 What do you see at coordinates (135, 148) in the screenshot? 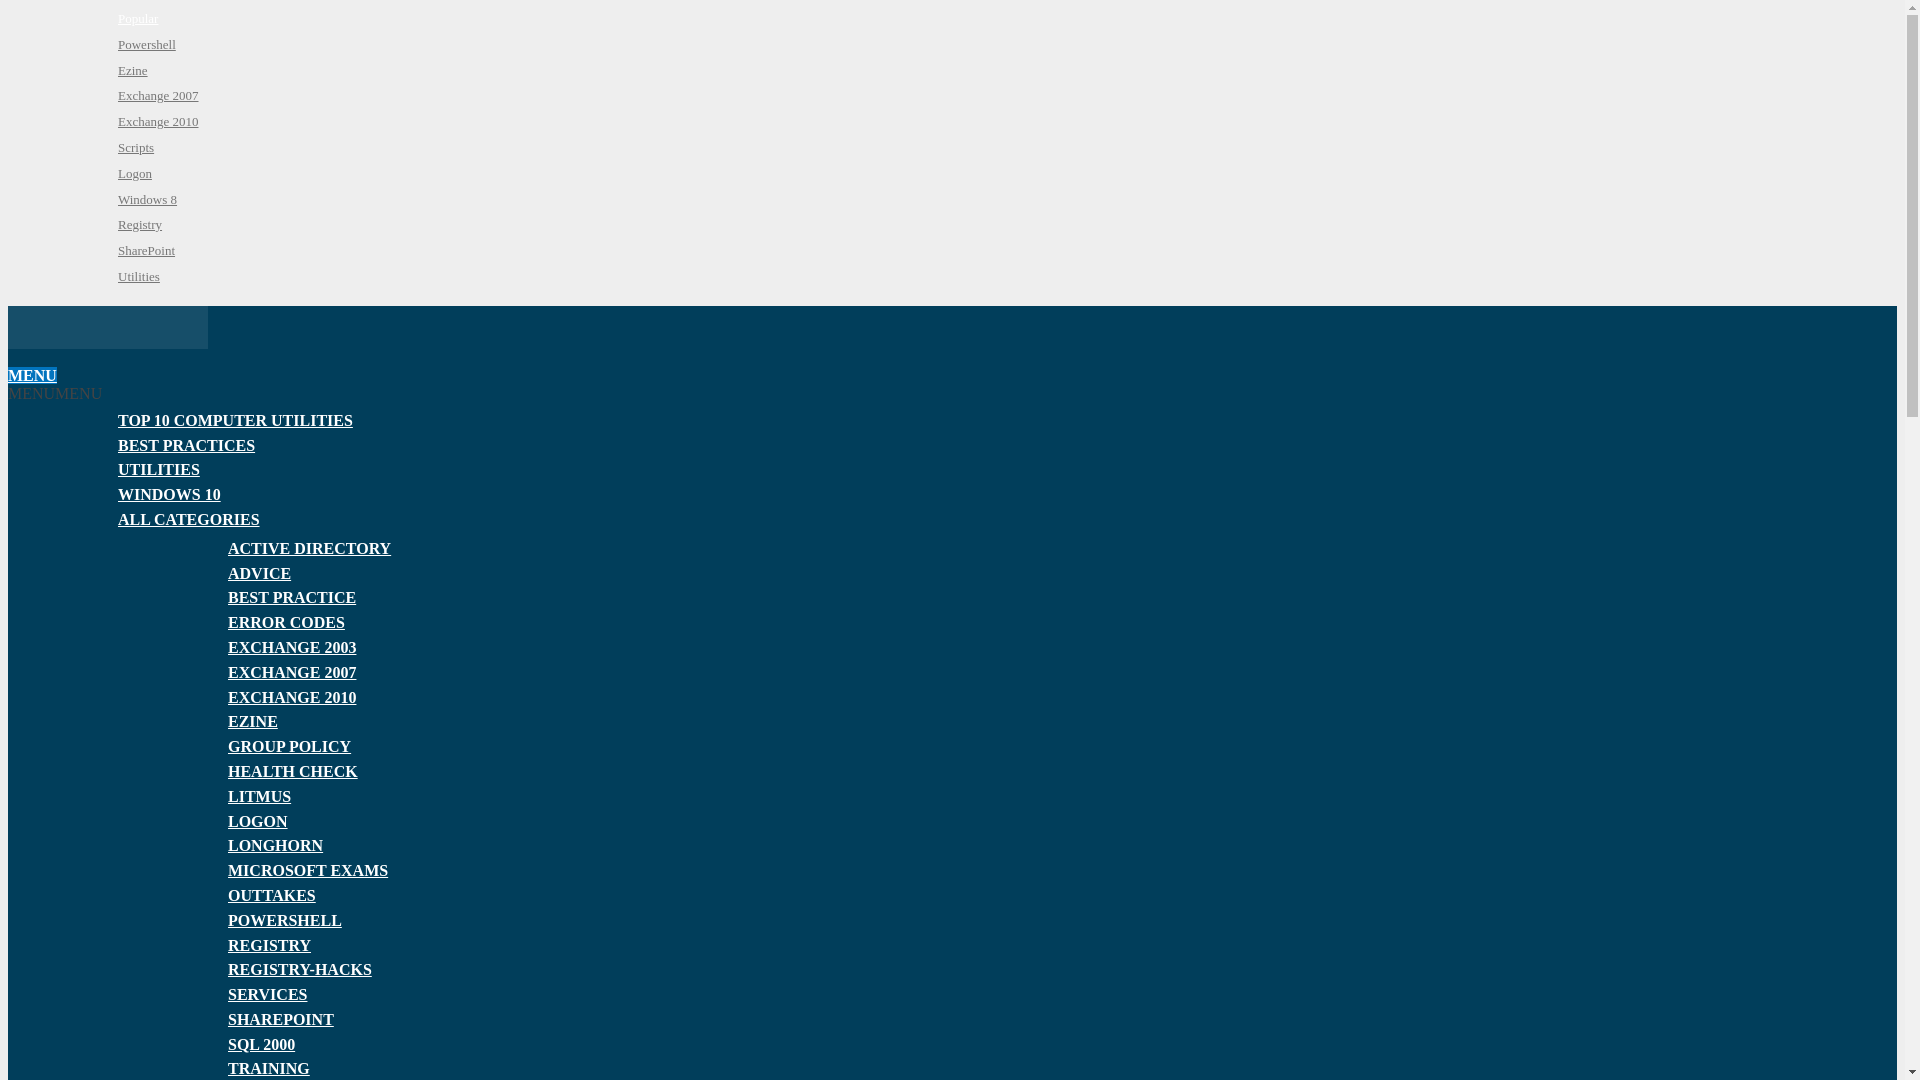
I see `Scripts` at bounding box center [135, 148].